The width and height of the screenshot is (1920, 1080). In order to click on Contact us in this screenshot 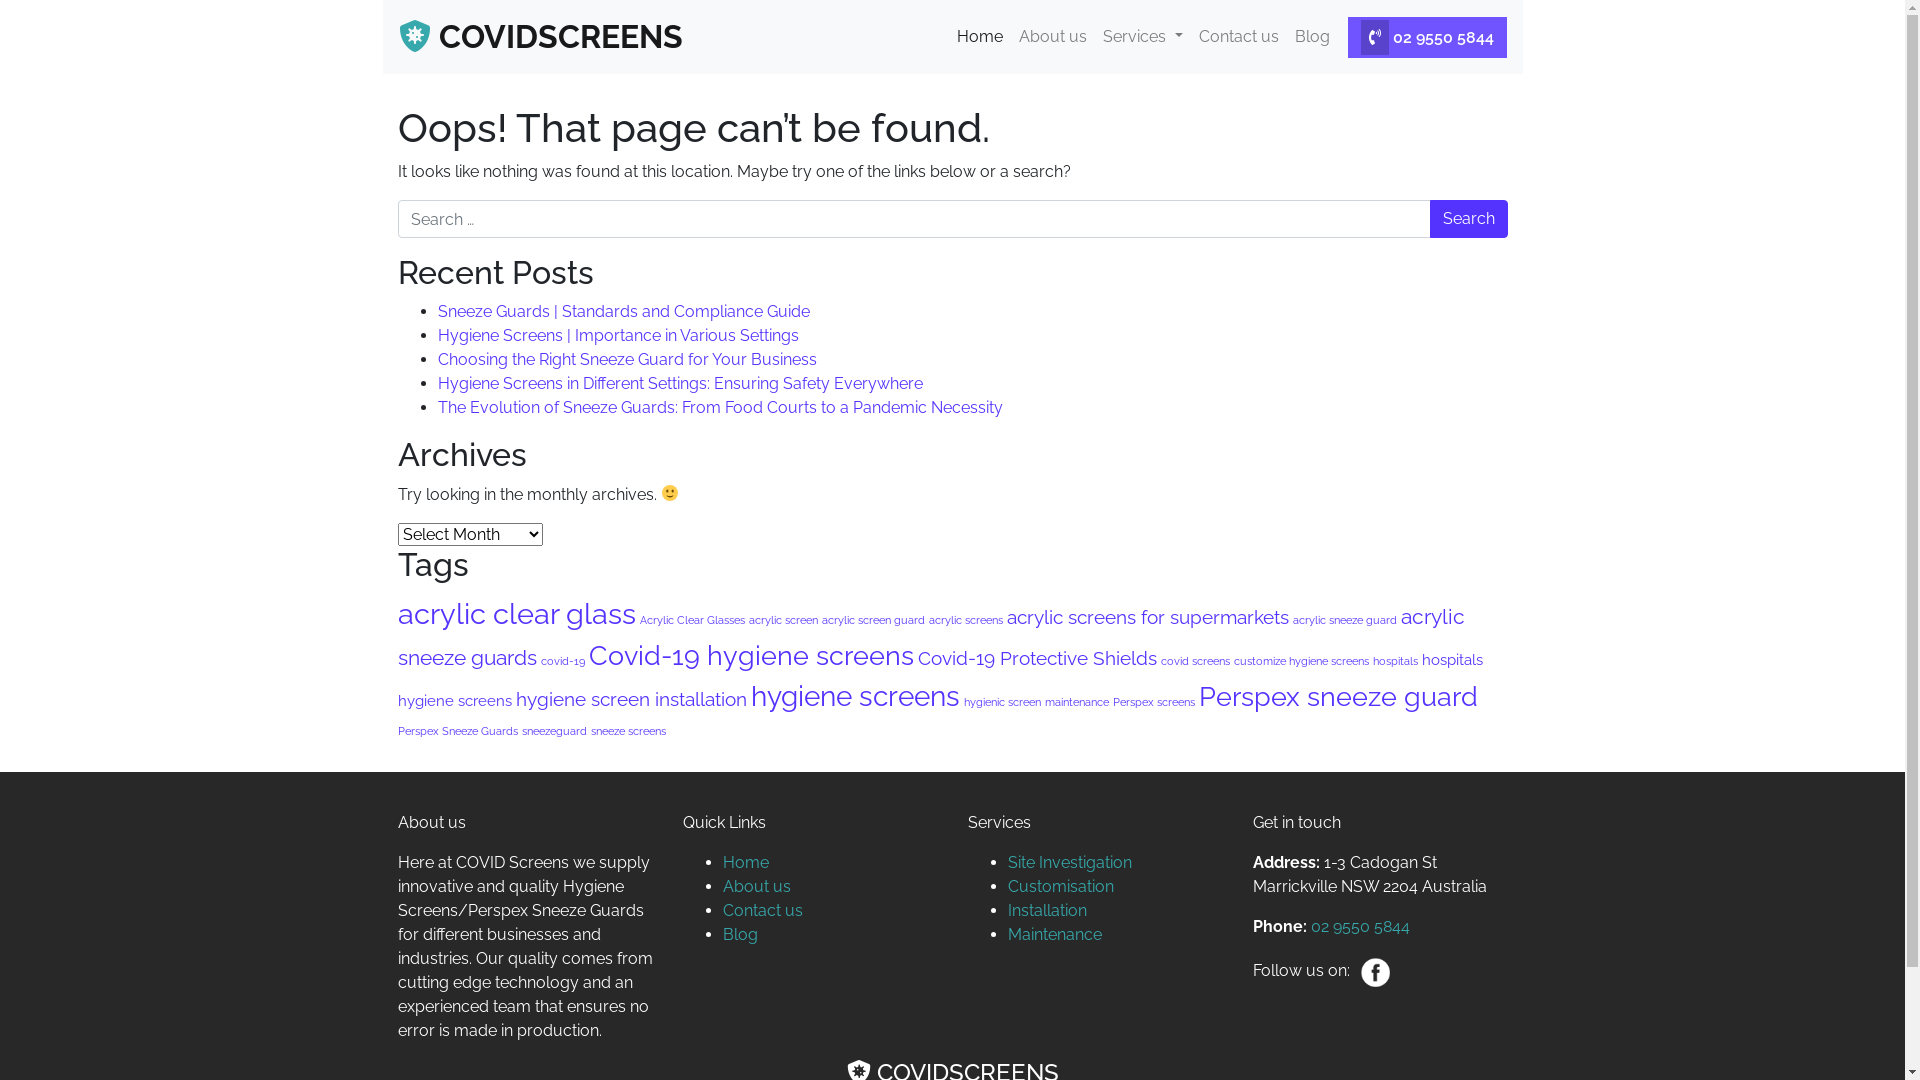, I will do `click(762, 910)`.